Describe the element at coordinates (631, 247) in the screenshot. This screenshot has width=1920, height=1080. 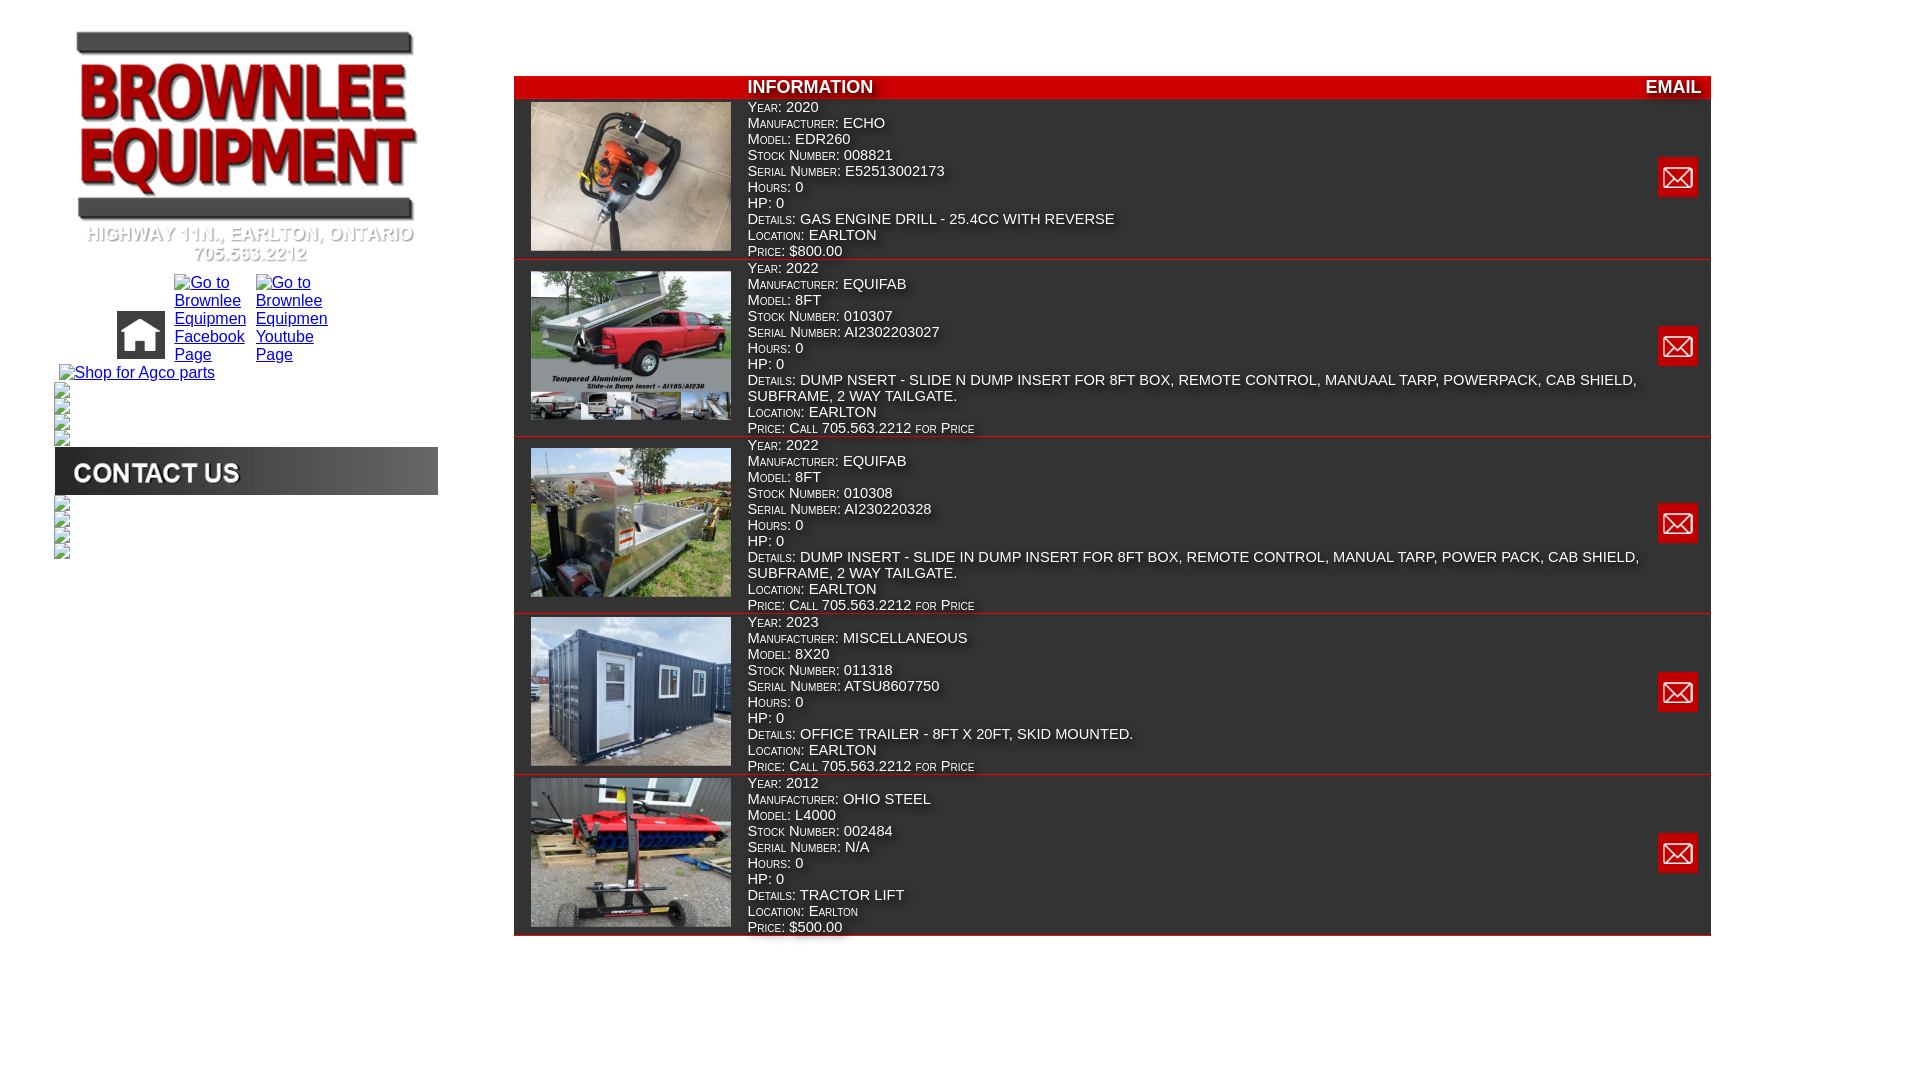
I see `More pictures and info on this stock` at that location.